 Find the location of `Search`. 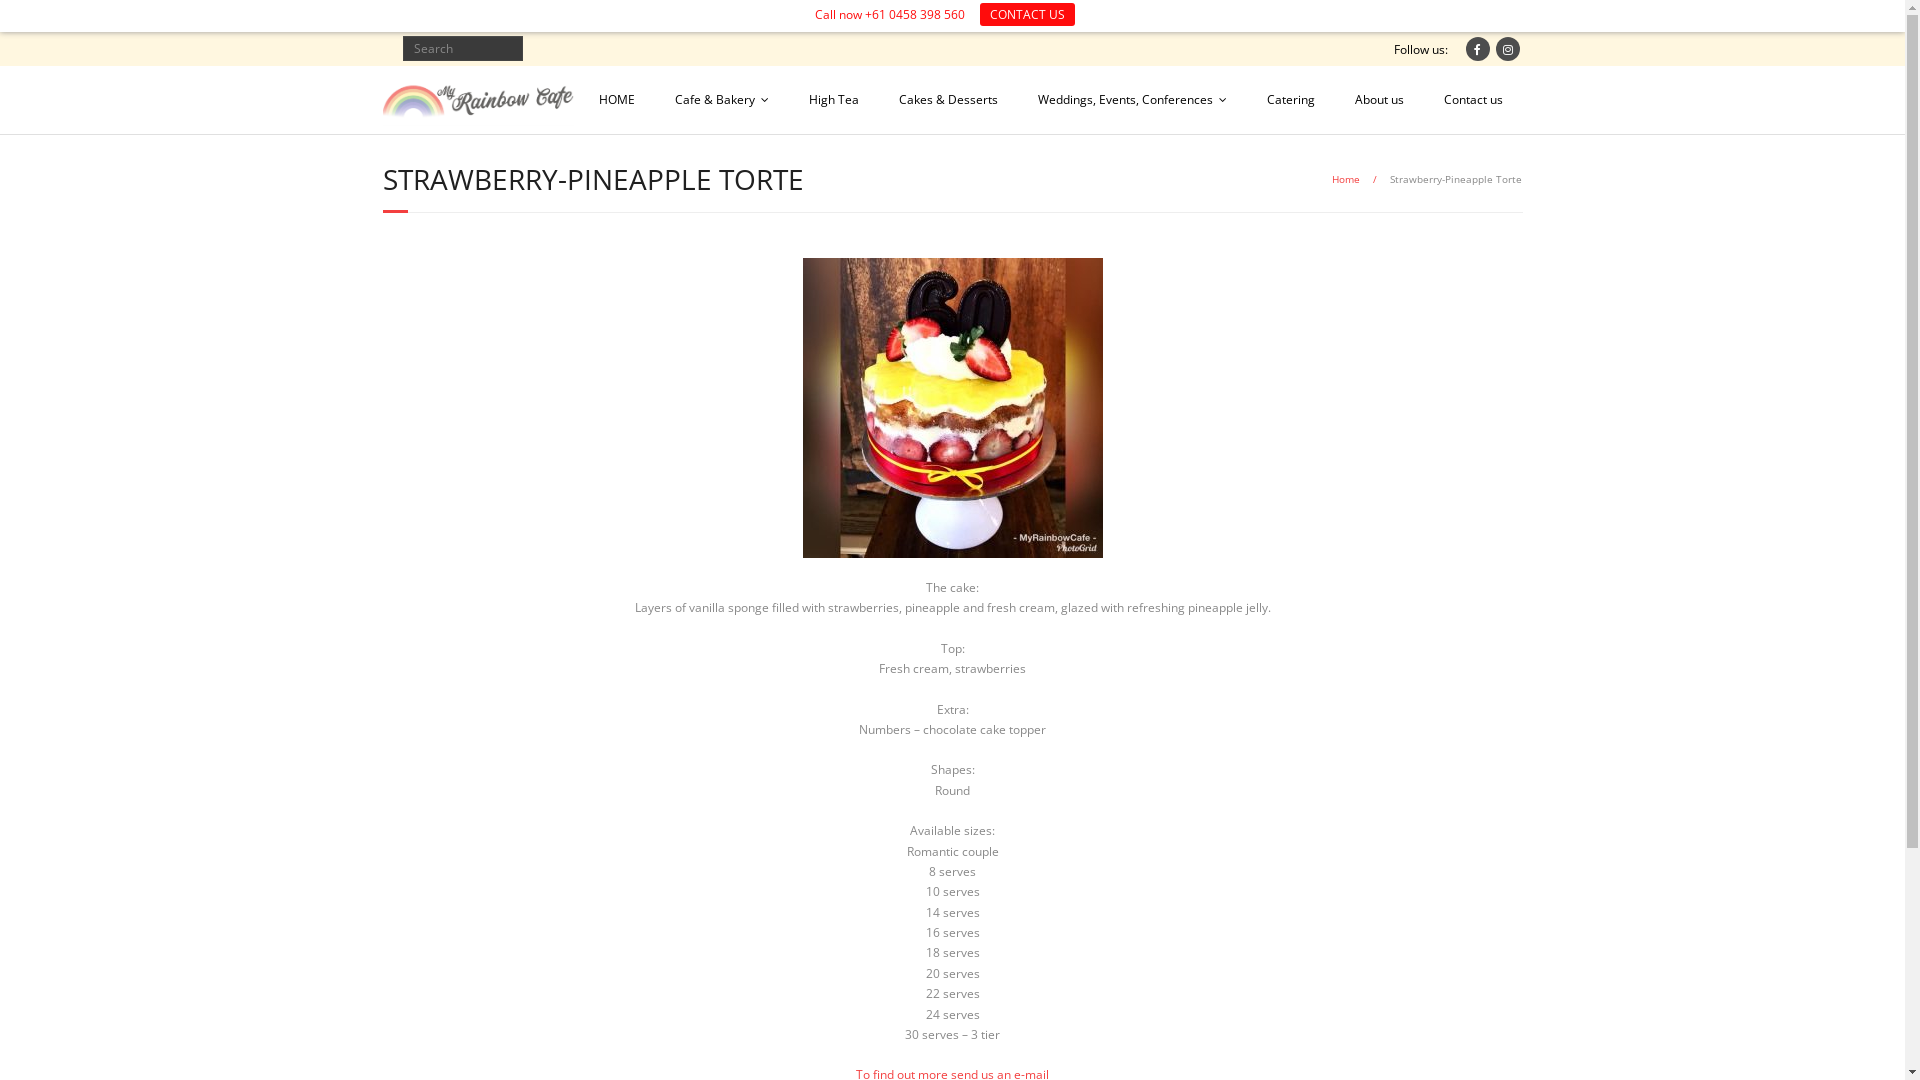

Search is located at coordinates (34, 19).